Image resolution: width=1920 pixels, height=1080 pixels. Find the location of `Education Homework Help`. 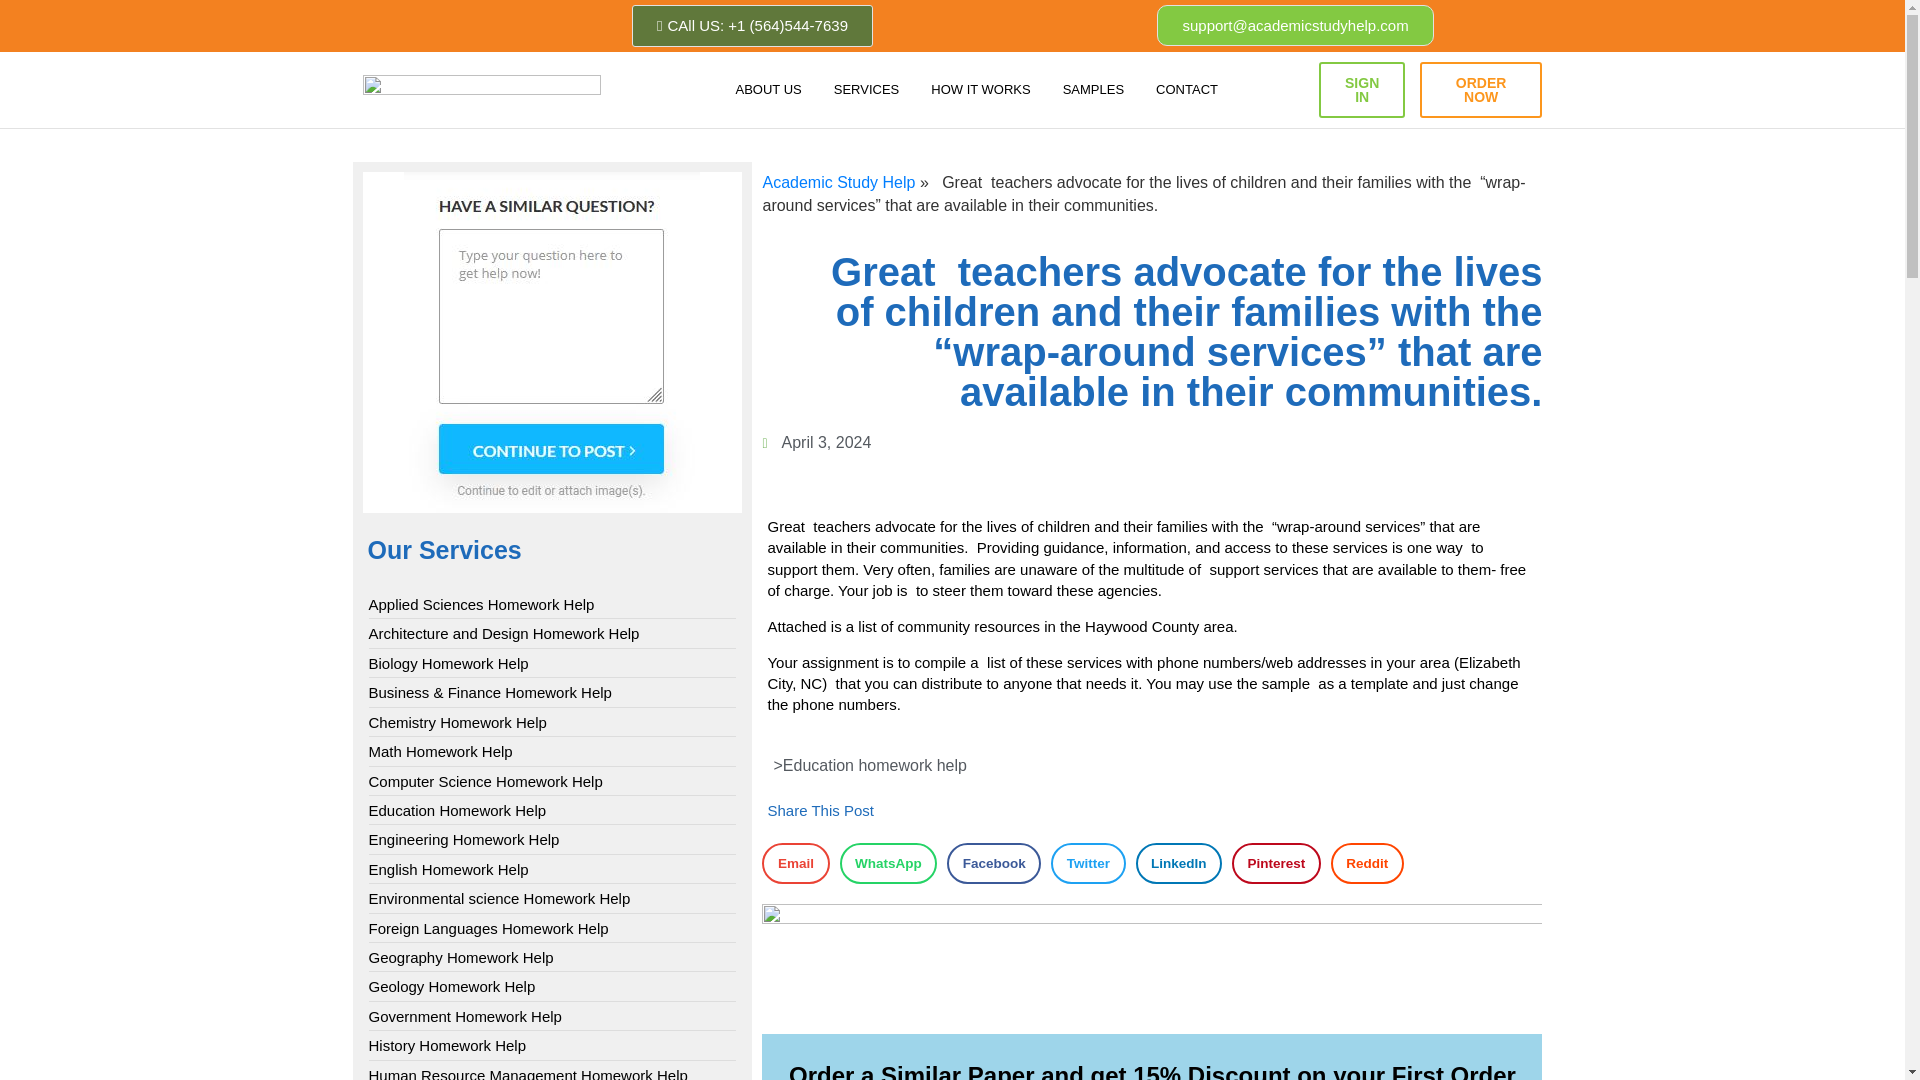

Education Homework Help is located at coordinates (456, 810).